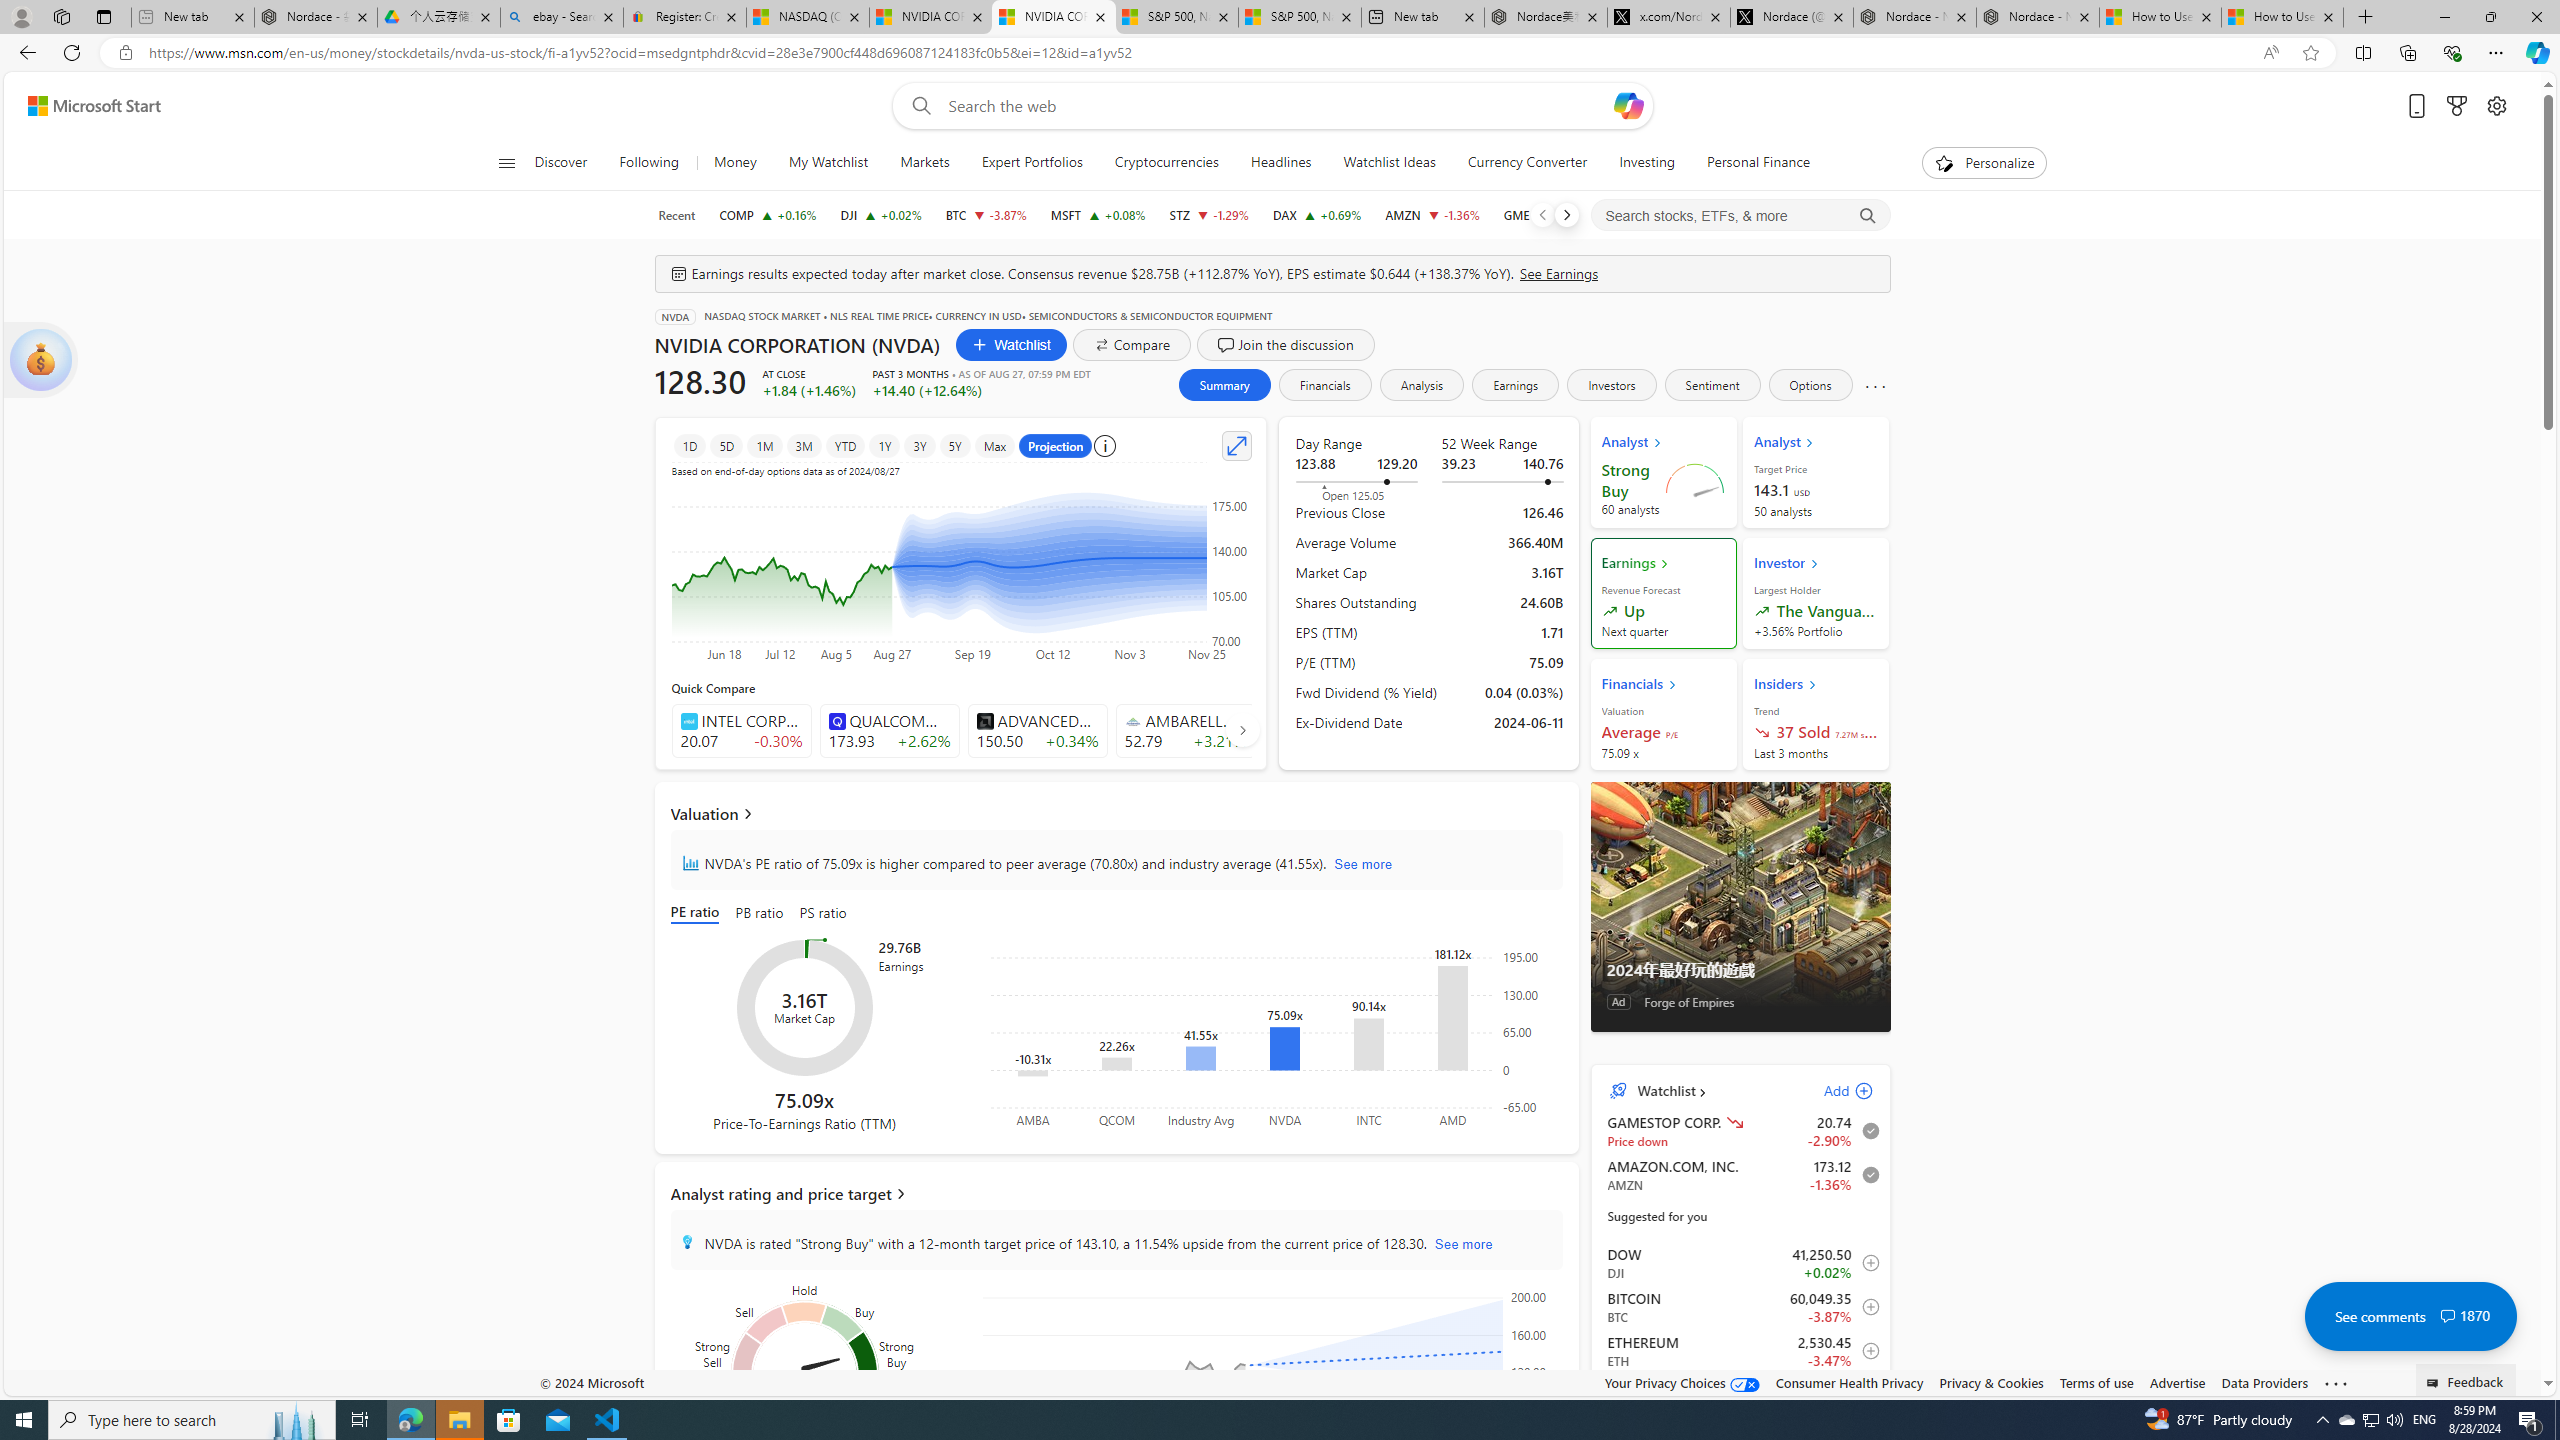  I want to click on Currency Converter, so click(1528, 163).